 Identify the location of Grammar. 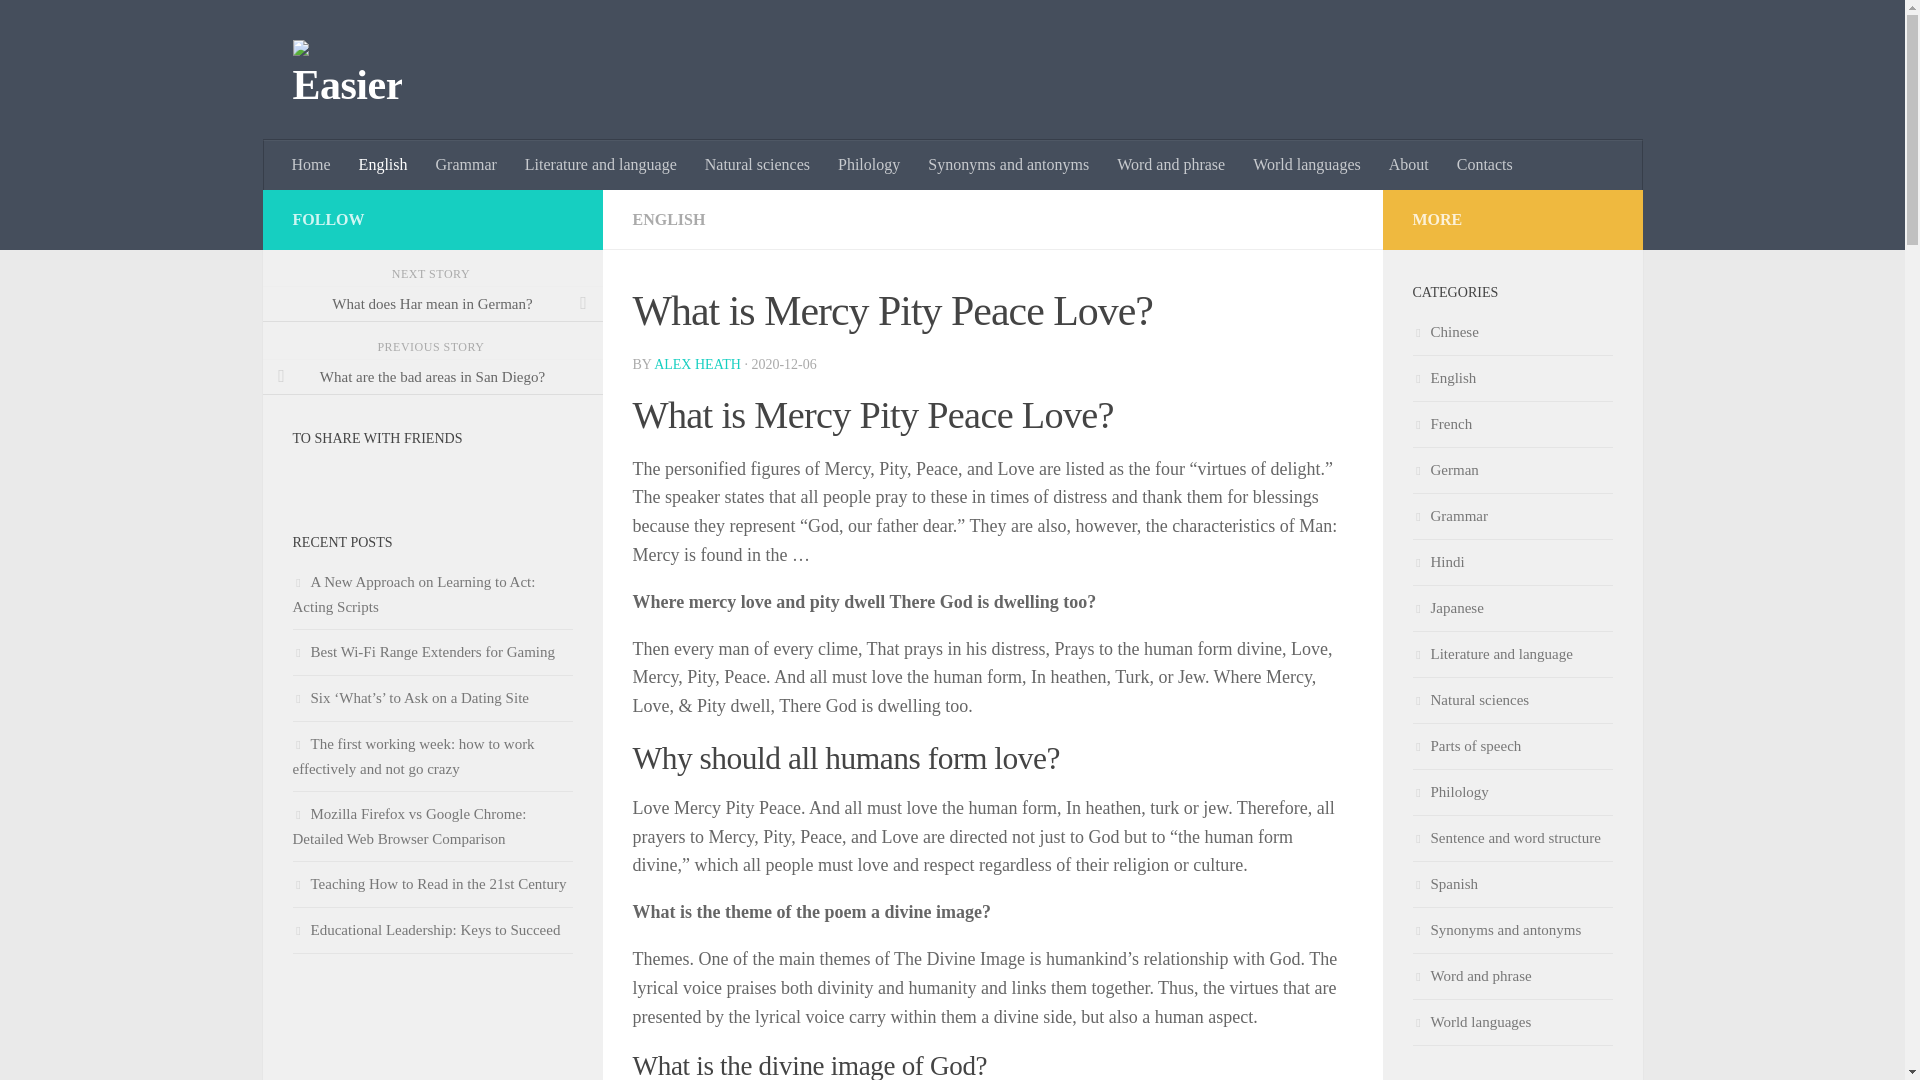
(466, 165).